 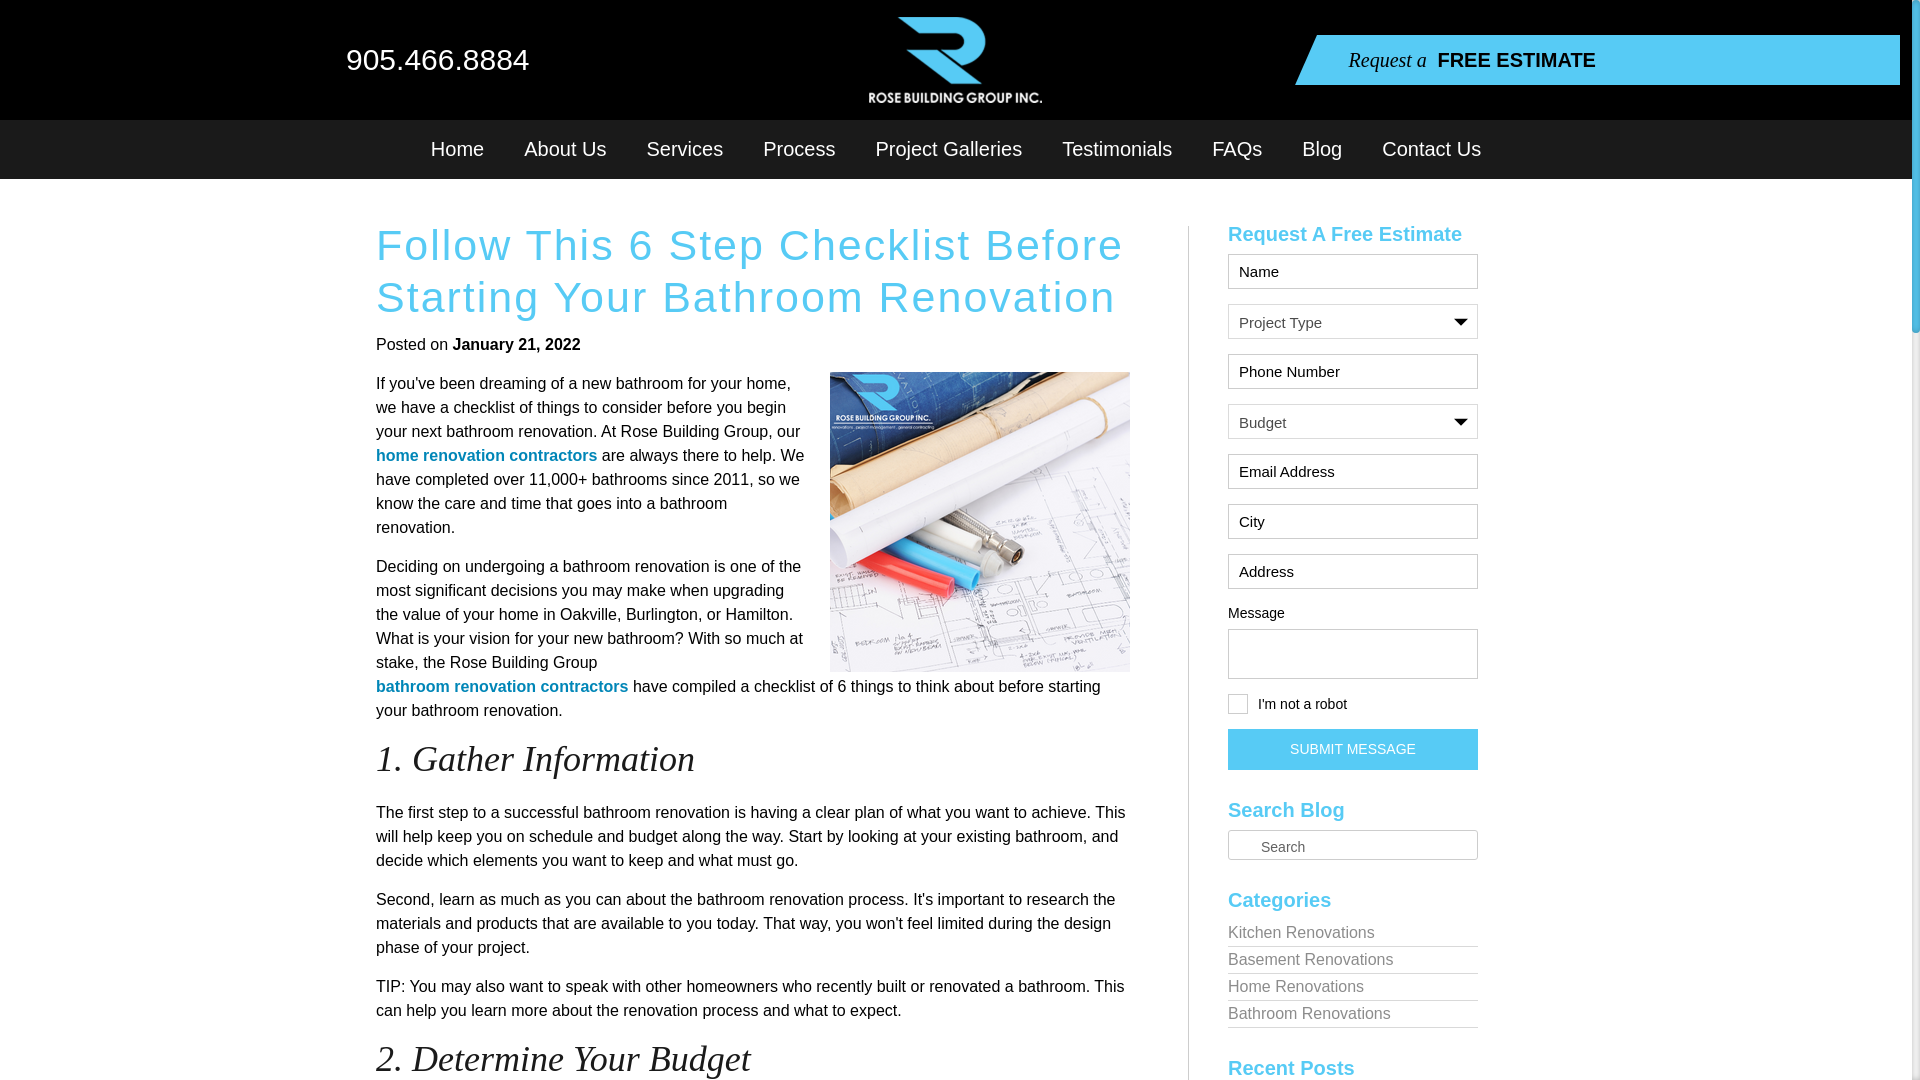 What do you see at coordinates (486, 455) in the screenshot?
I see `home renovation contractors` at bounding box center [486, 455].